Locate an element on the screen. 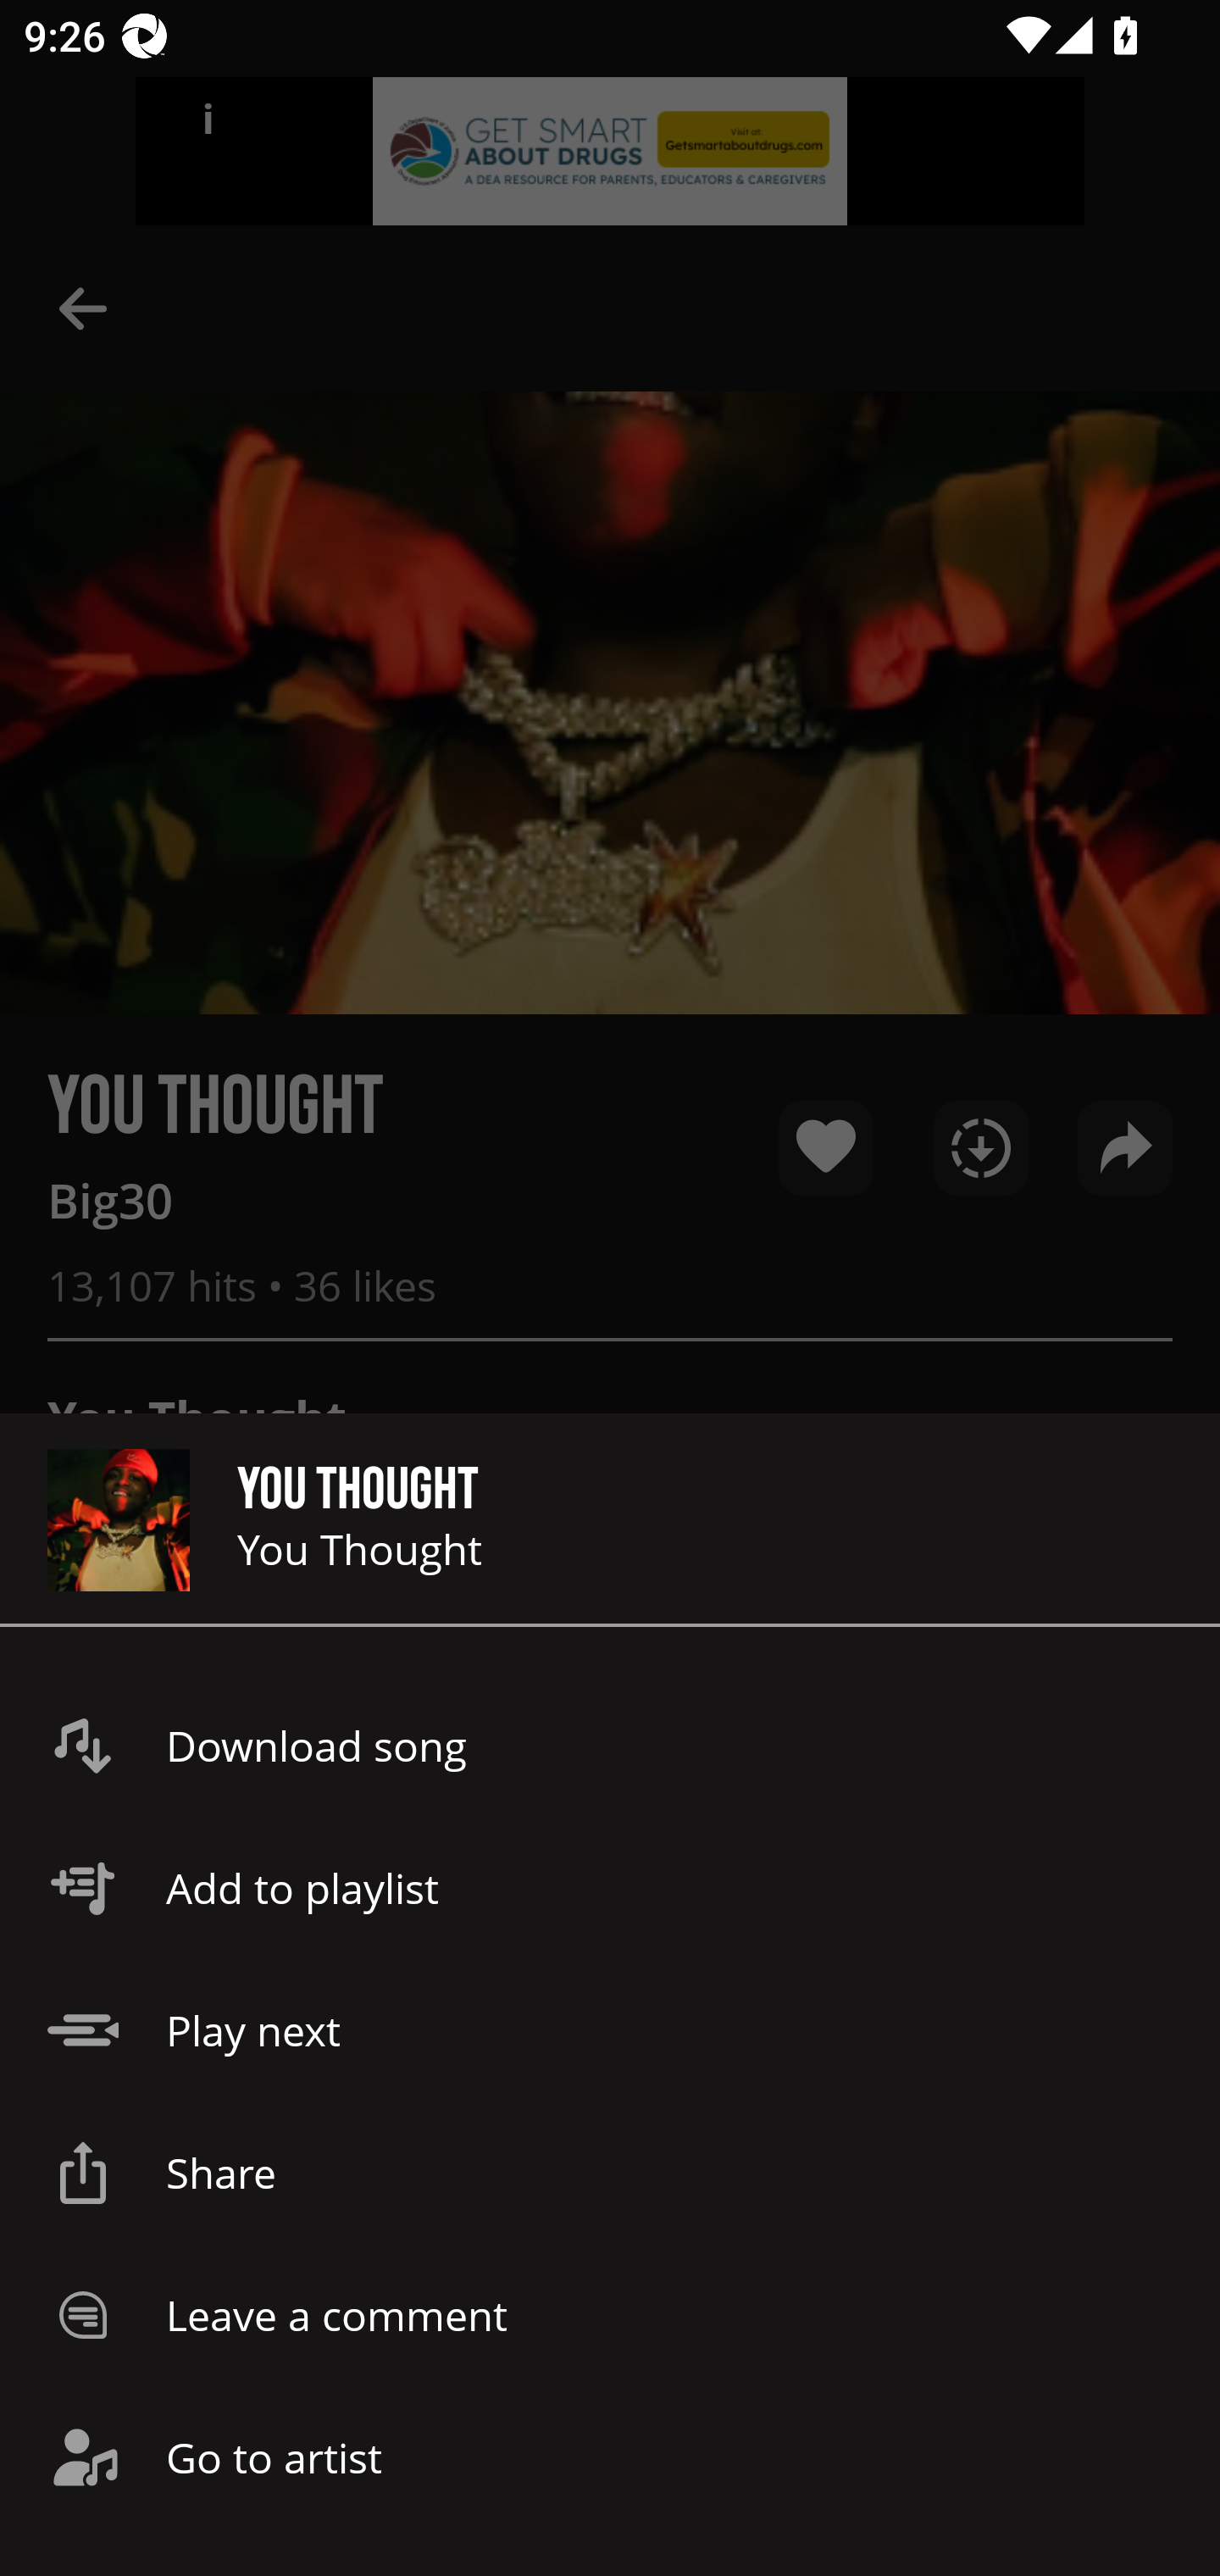 This screenshot has width=1220, height=2576. Play next is located at coordinates (610, 2030).